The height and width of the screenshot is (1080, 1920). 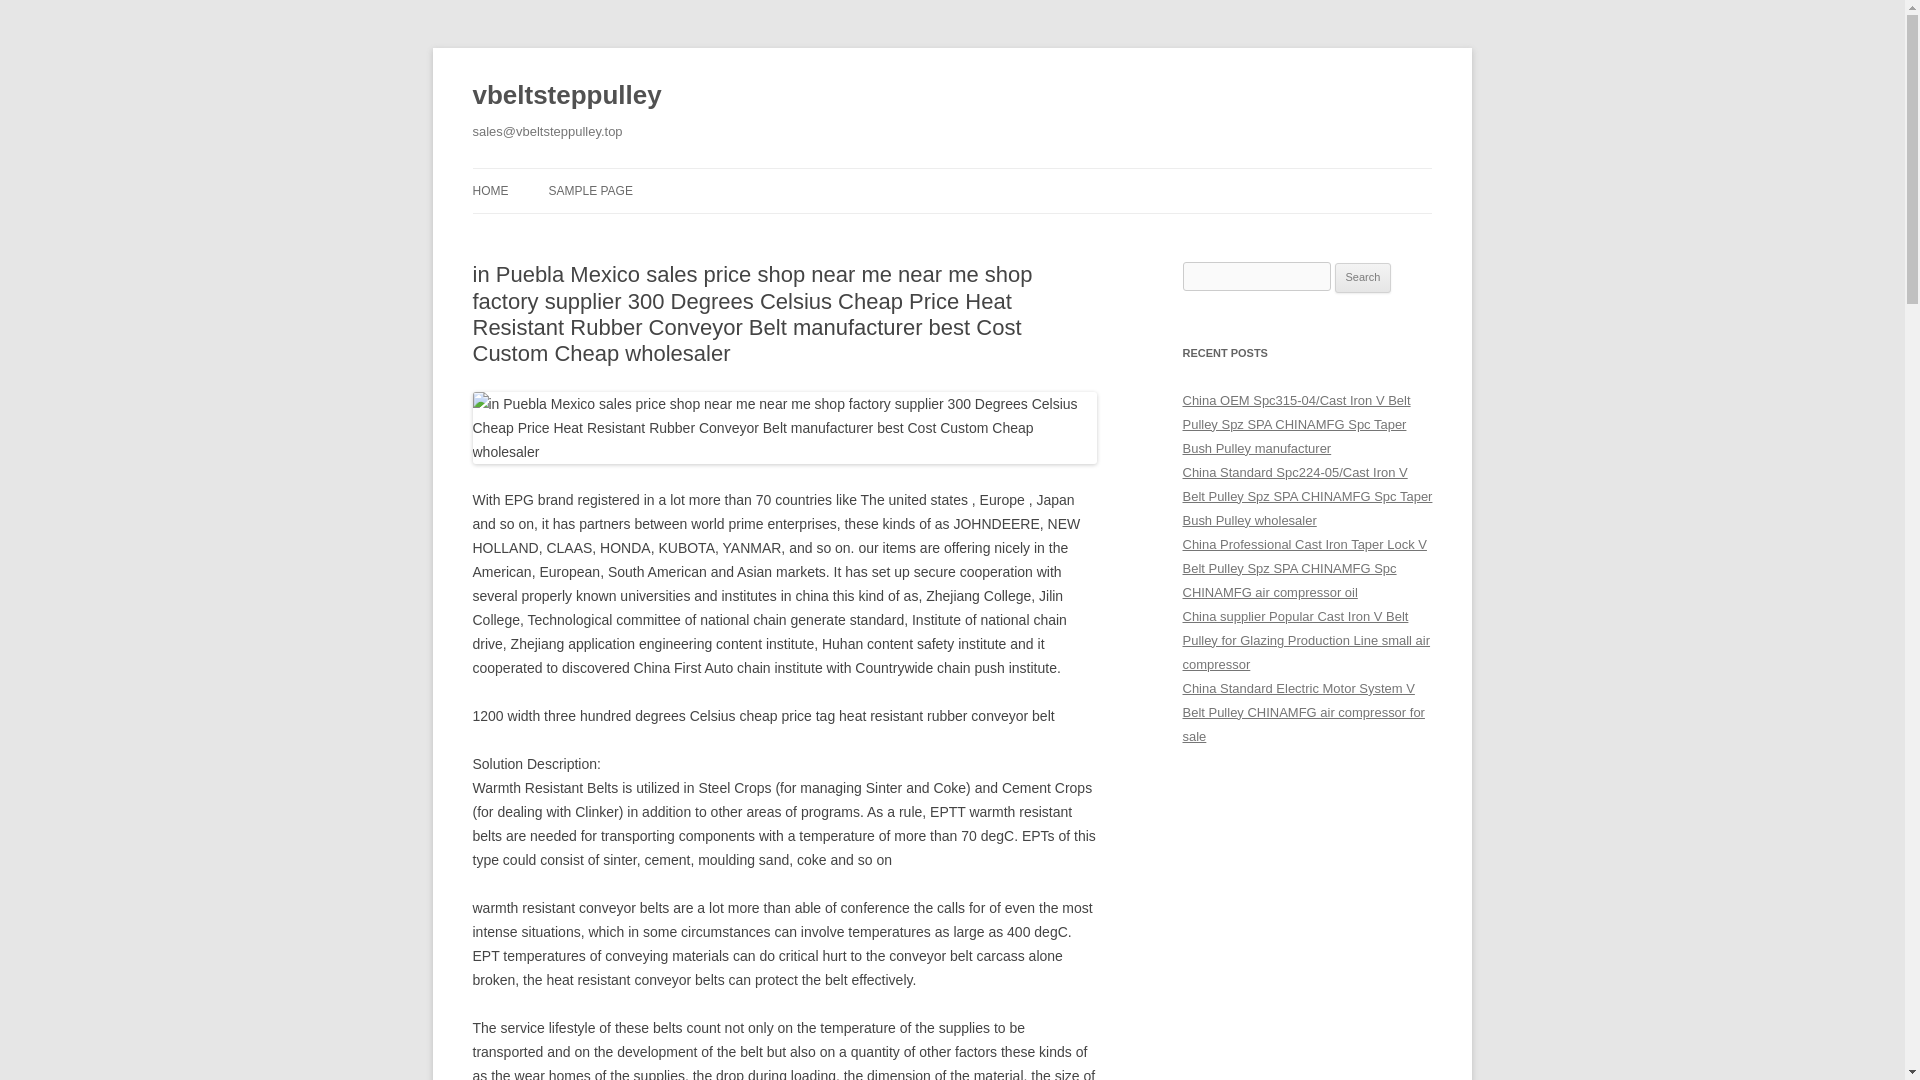 I want to click on vbeltsteppulley, so click(x=566, y=96).